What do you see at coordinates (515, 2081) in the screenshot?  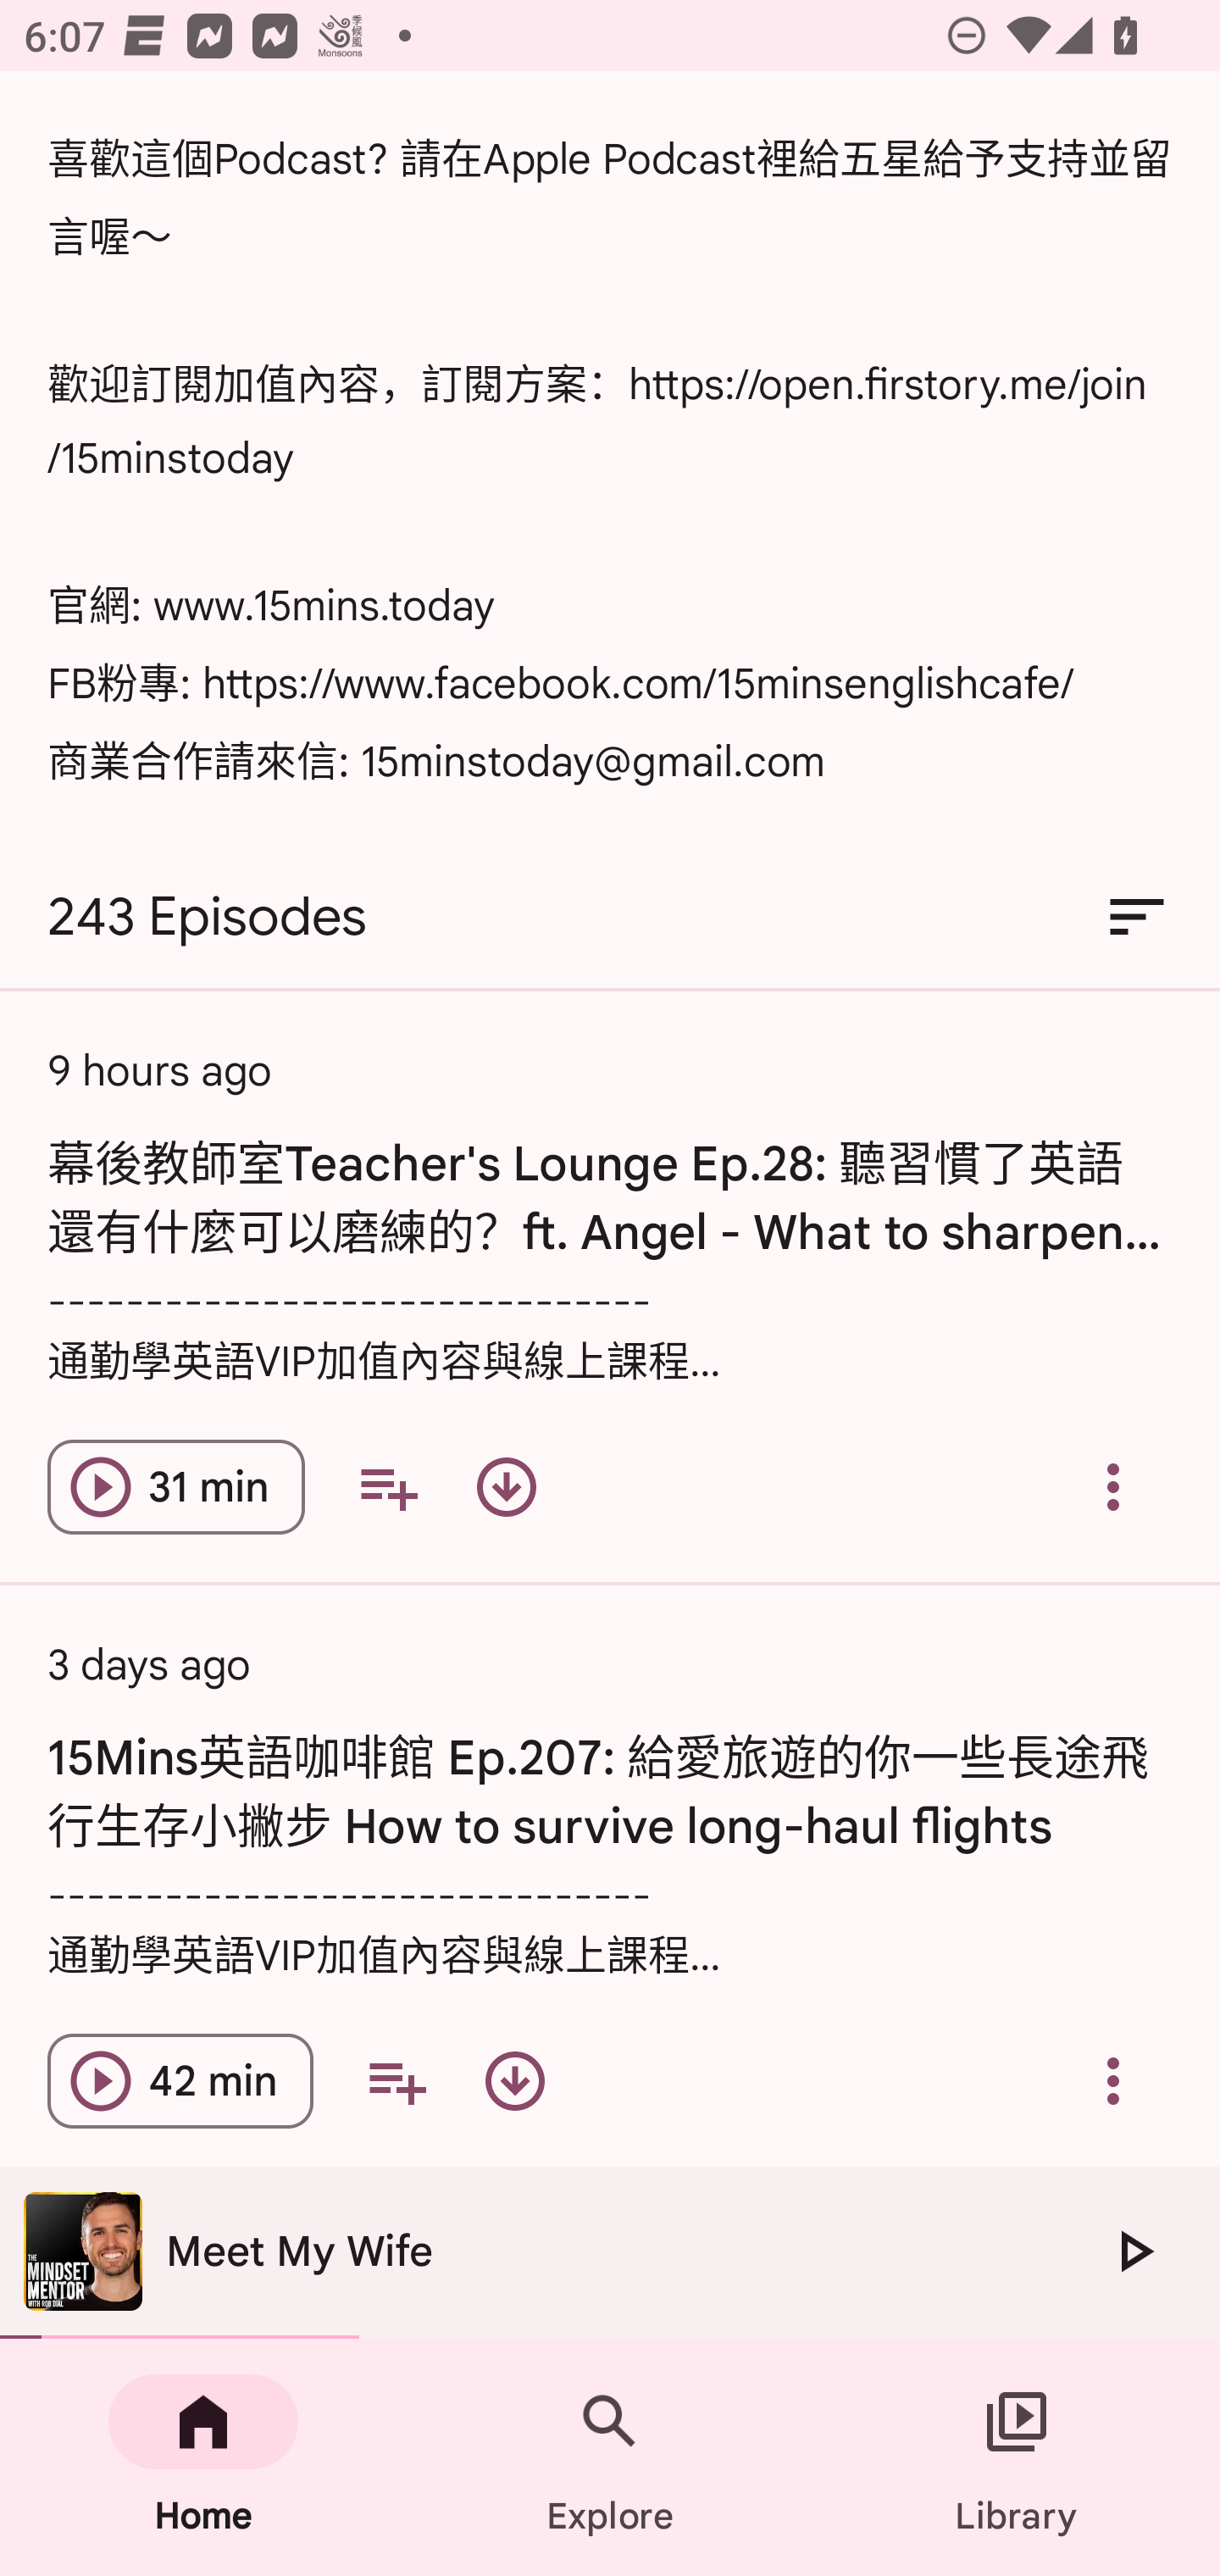 I see `Download episode` at bounding box center [515, 2081].